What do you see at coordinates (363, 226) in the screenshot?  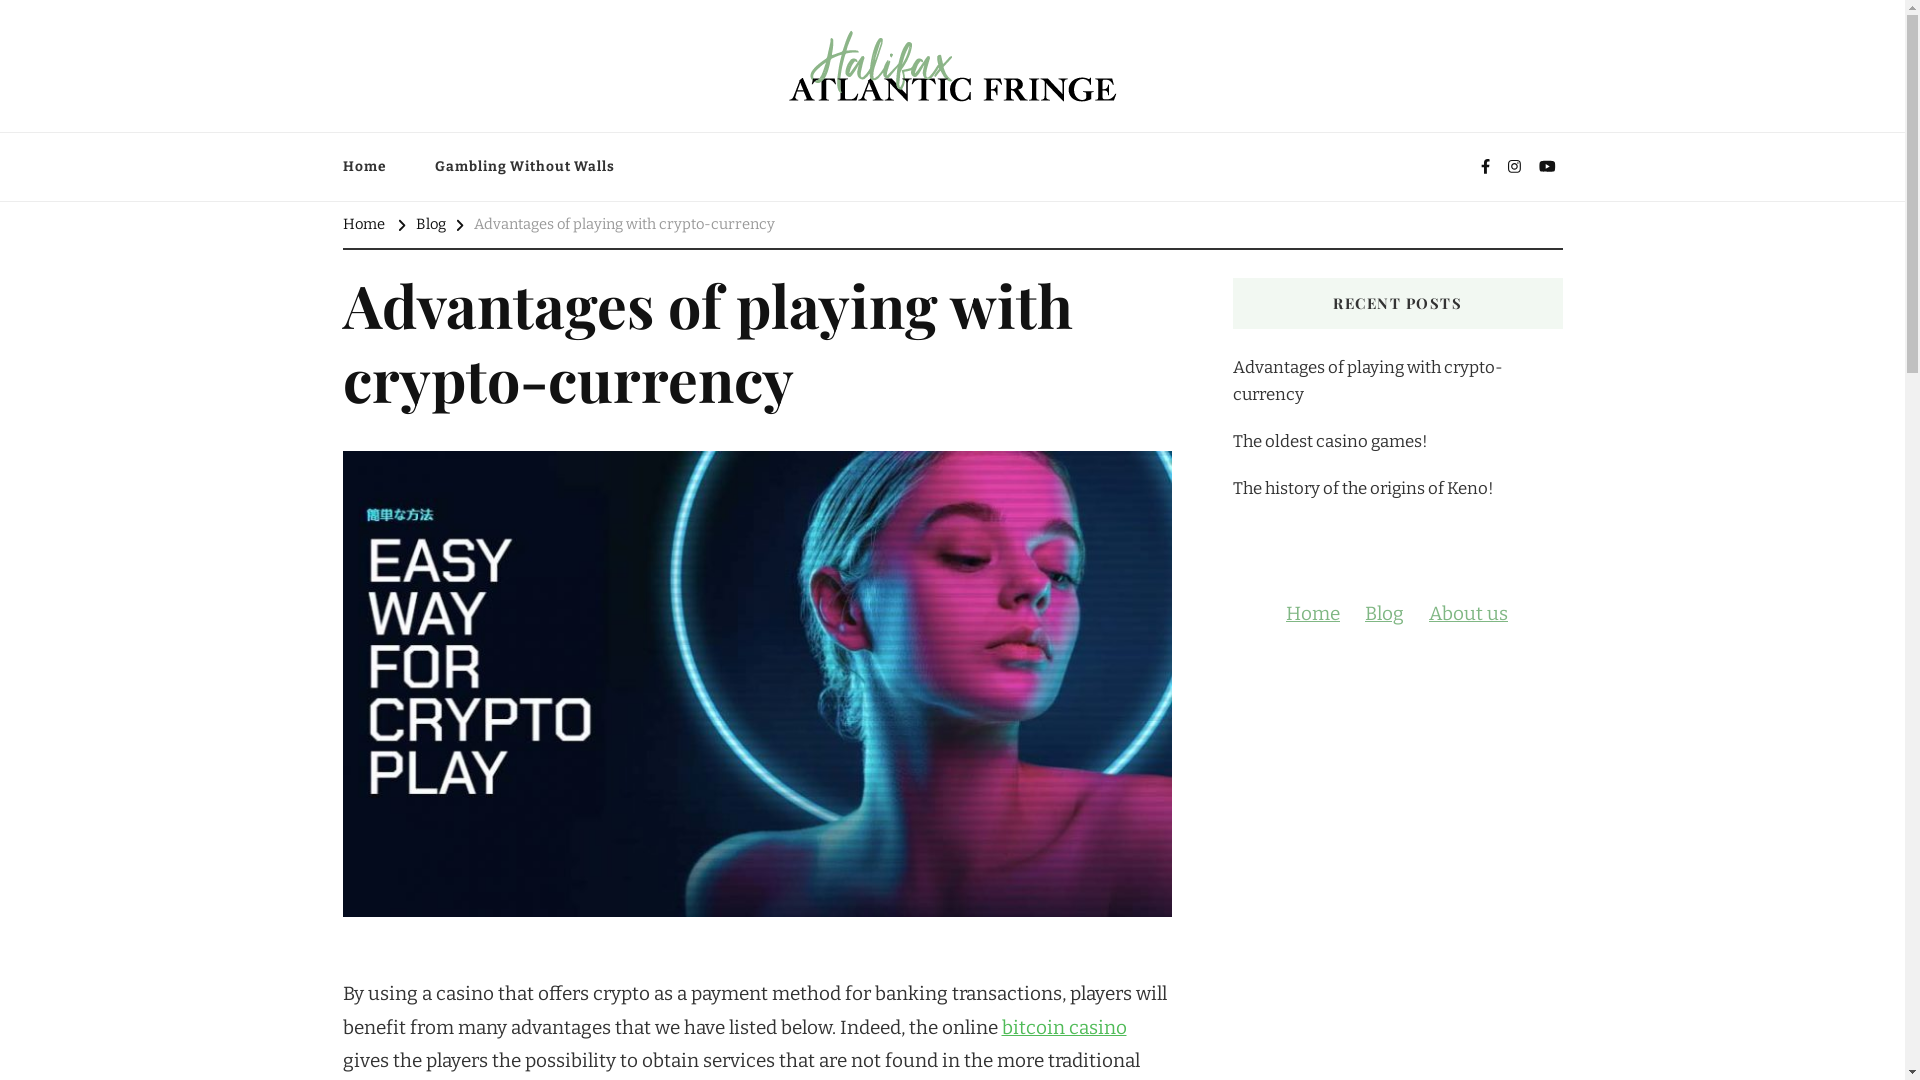 I see `Home` at bounding box center [363, 226].